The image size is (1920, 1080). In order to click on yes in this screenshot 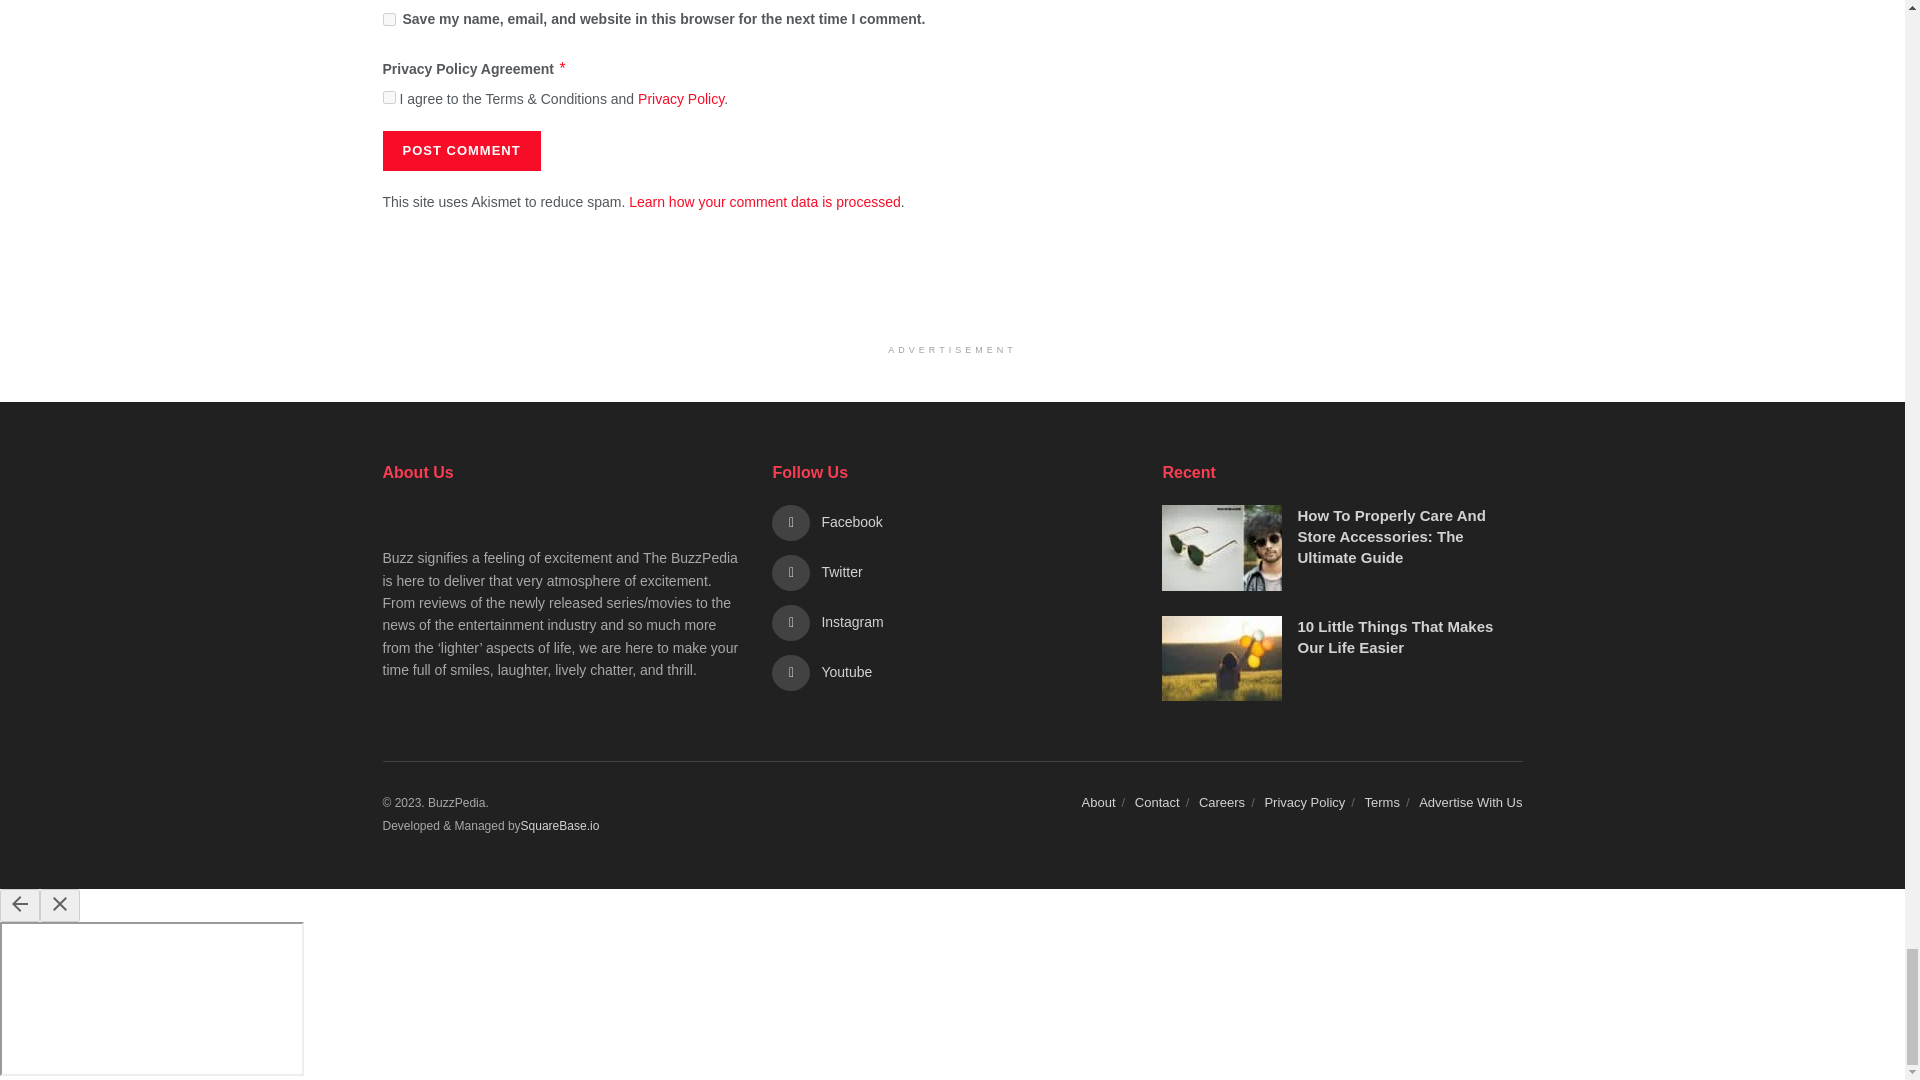, I will do `click(388, 18)`.